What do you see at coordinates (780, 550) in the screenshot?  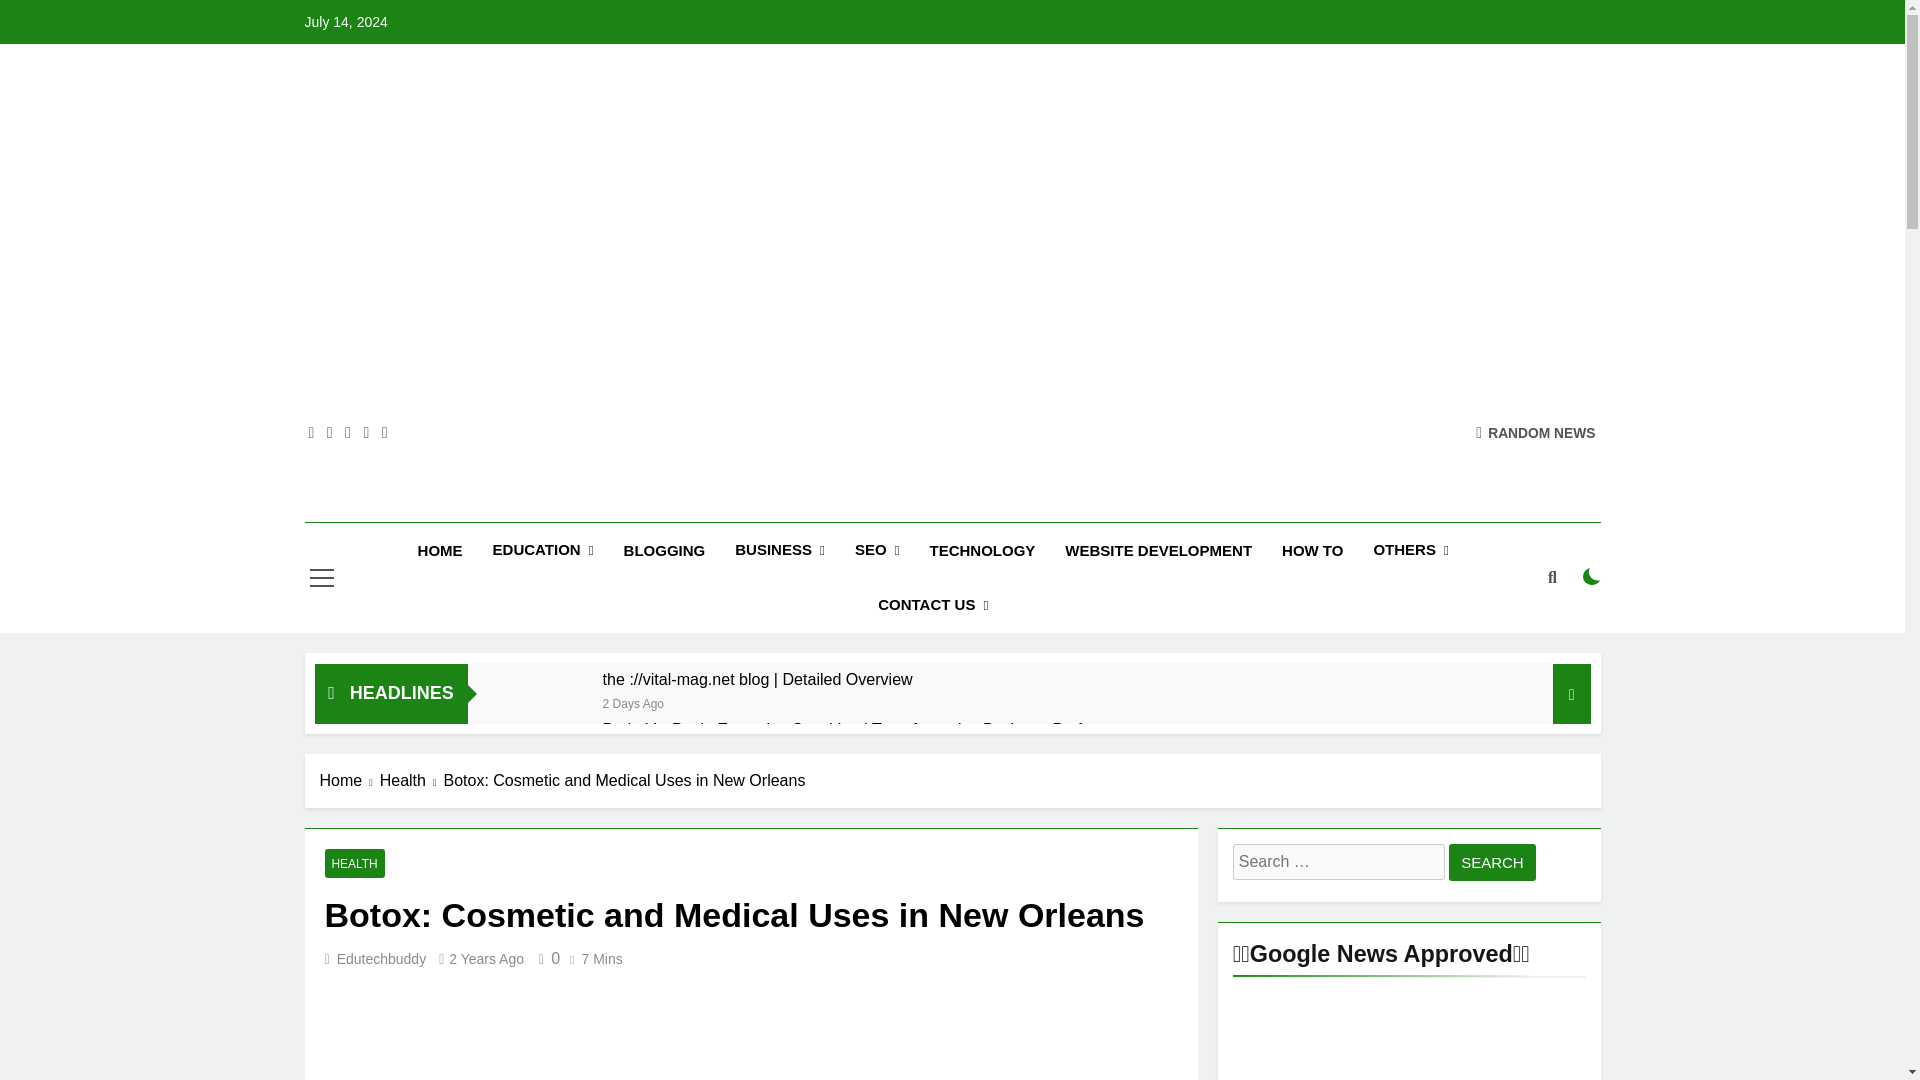 I see `BUSINESS` at bounding box center [780, 550].